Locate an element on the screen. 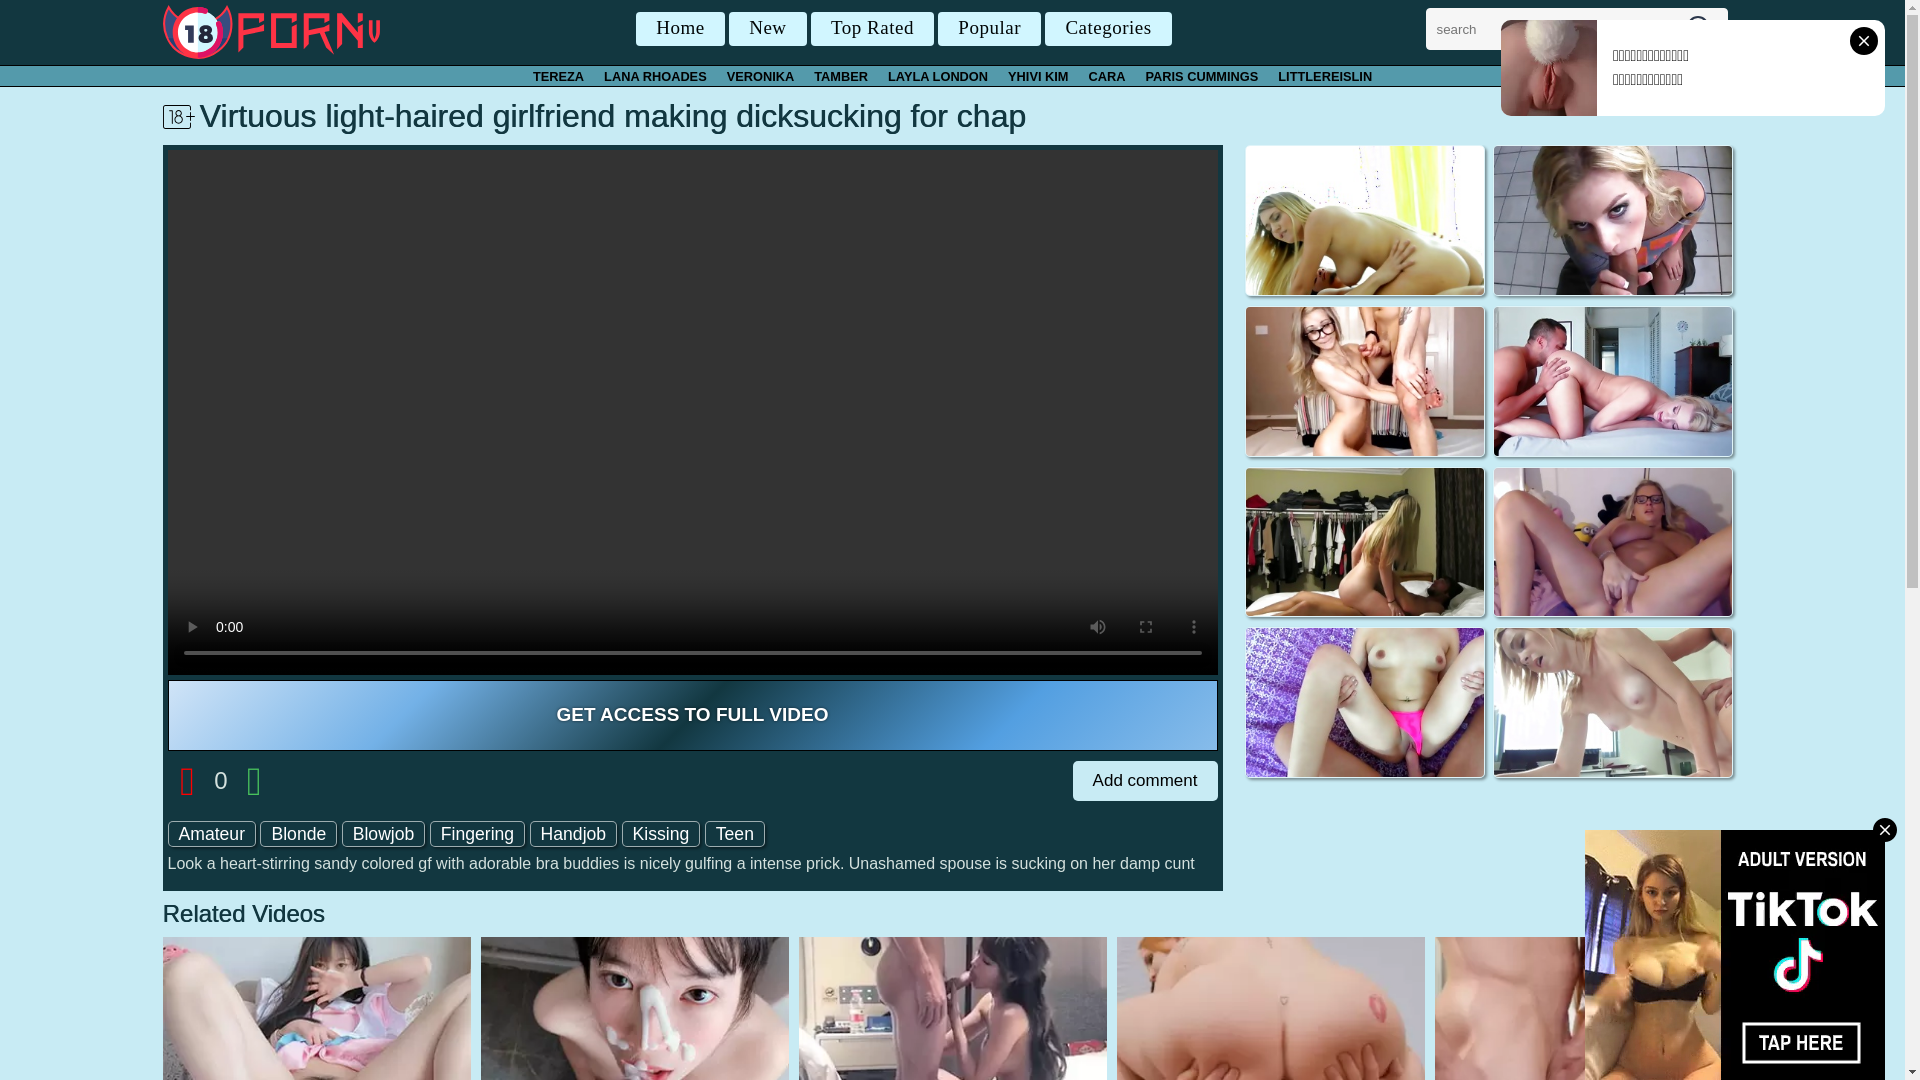 The image size is (1920, 1080). Popular is located at coordinates (990, 29).